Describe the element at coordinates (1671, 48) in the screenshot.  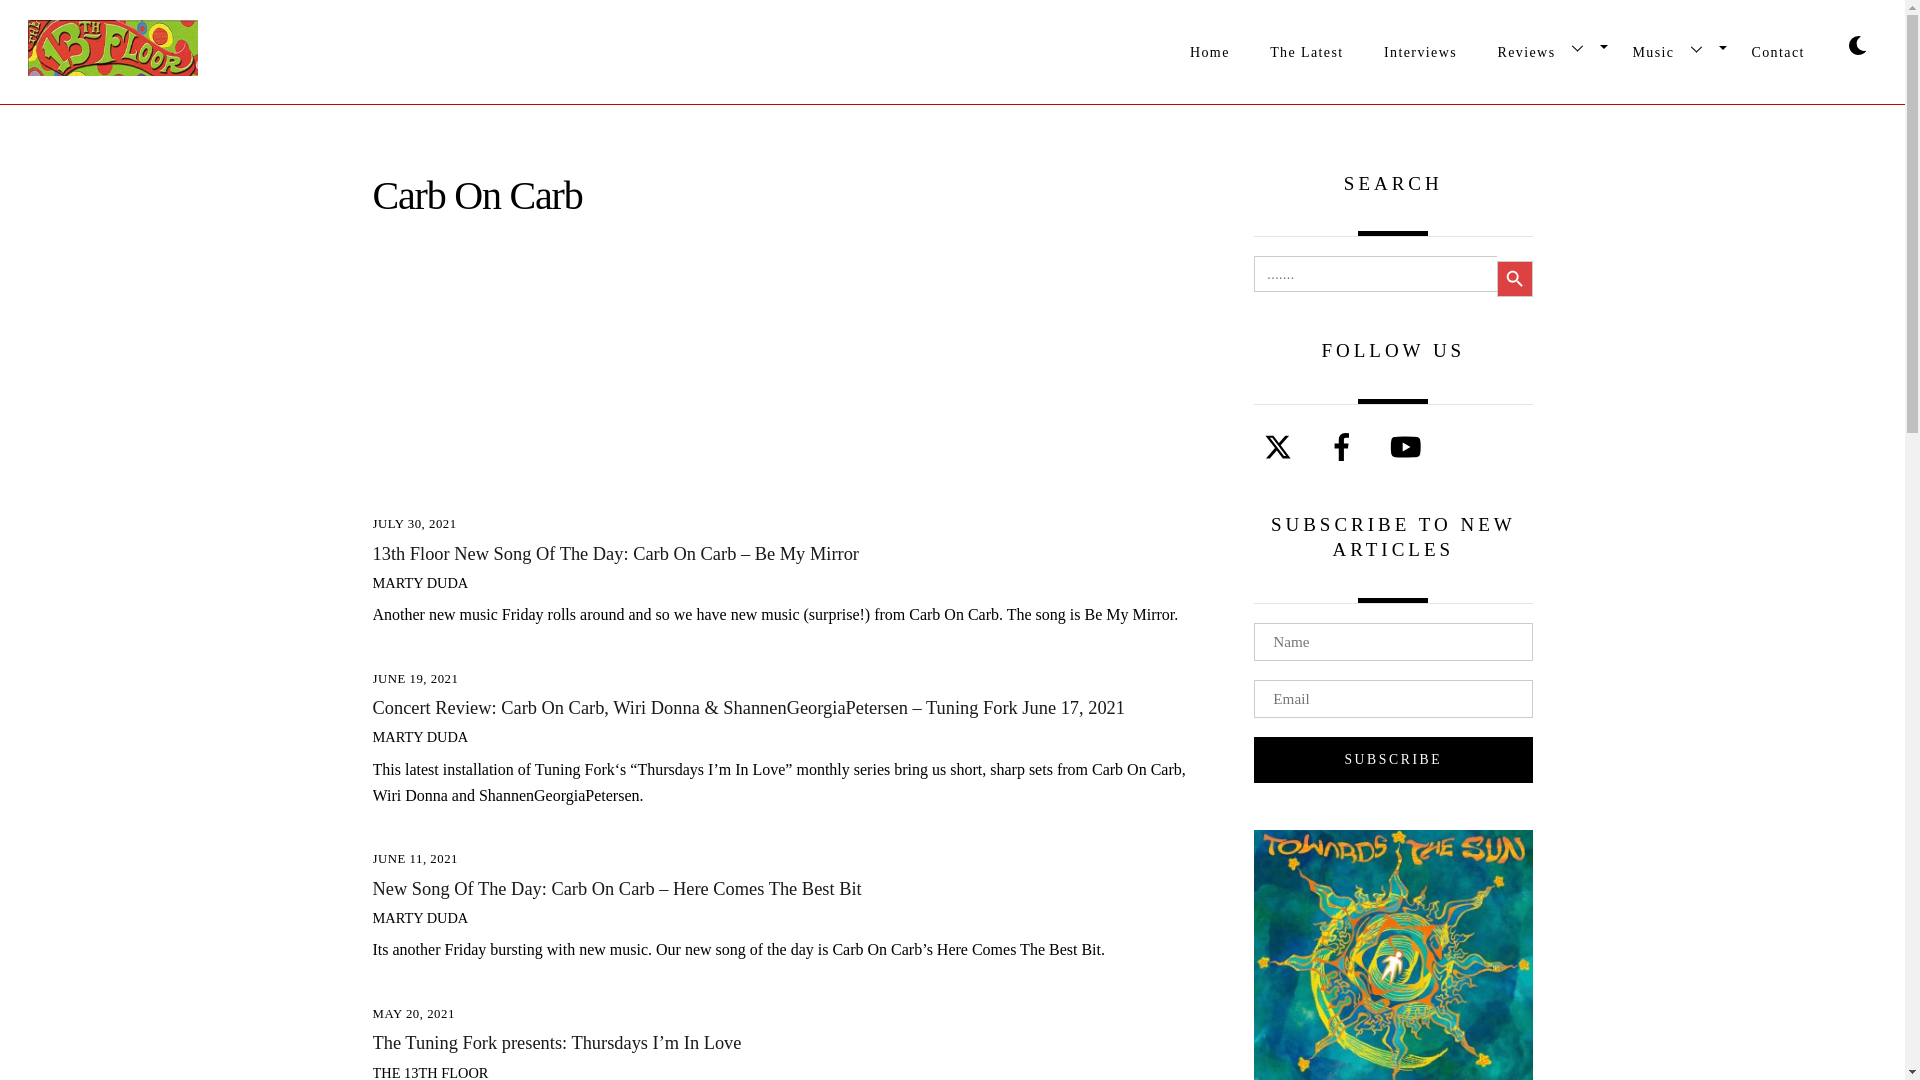
I see `The 13th Floor` at that location.